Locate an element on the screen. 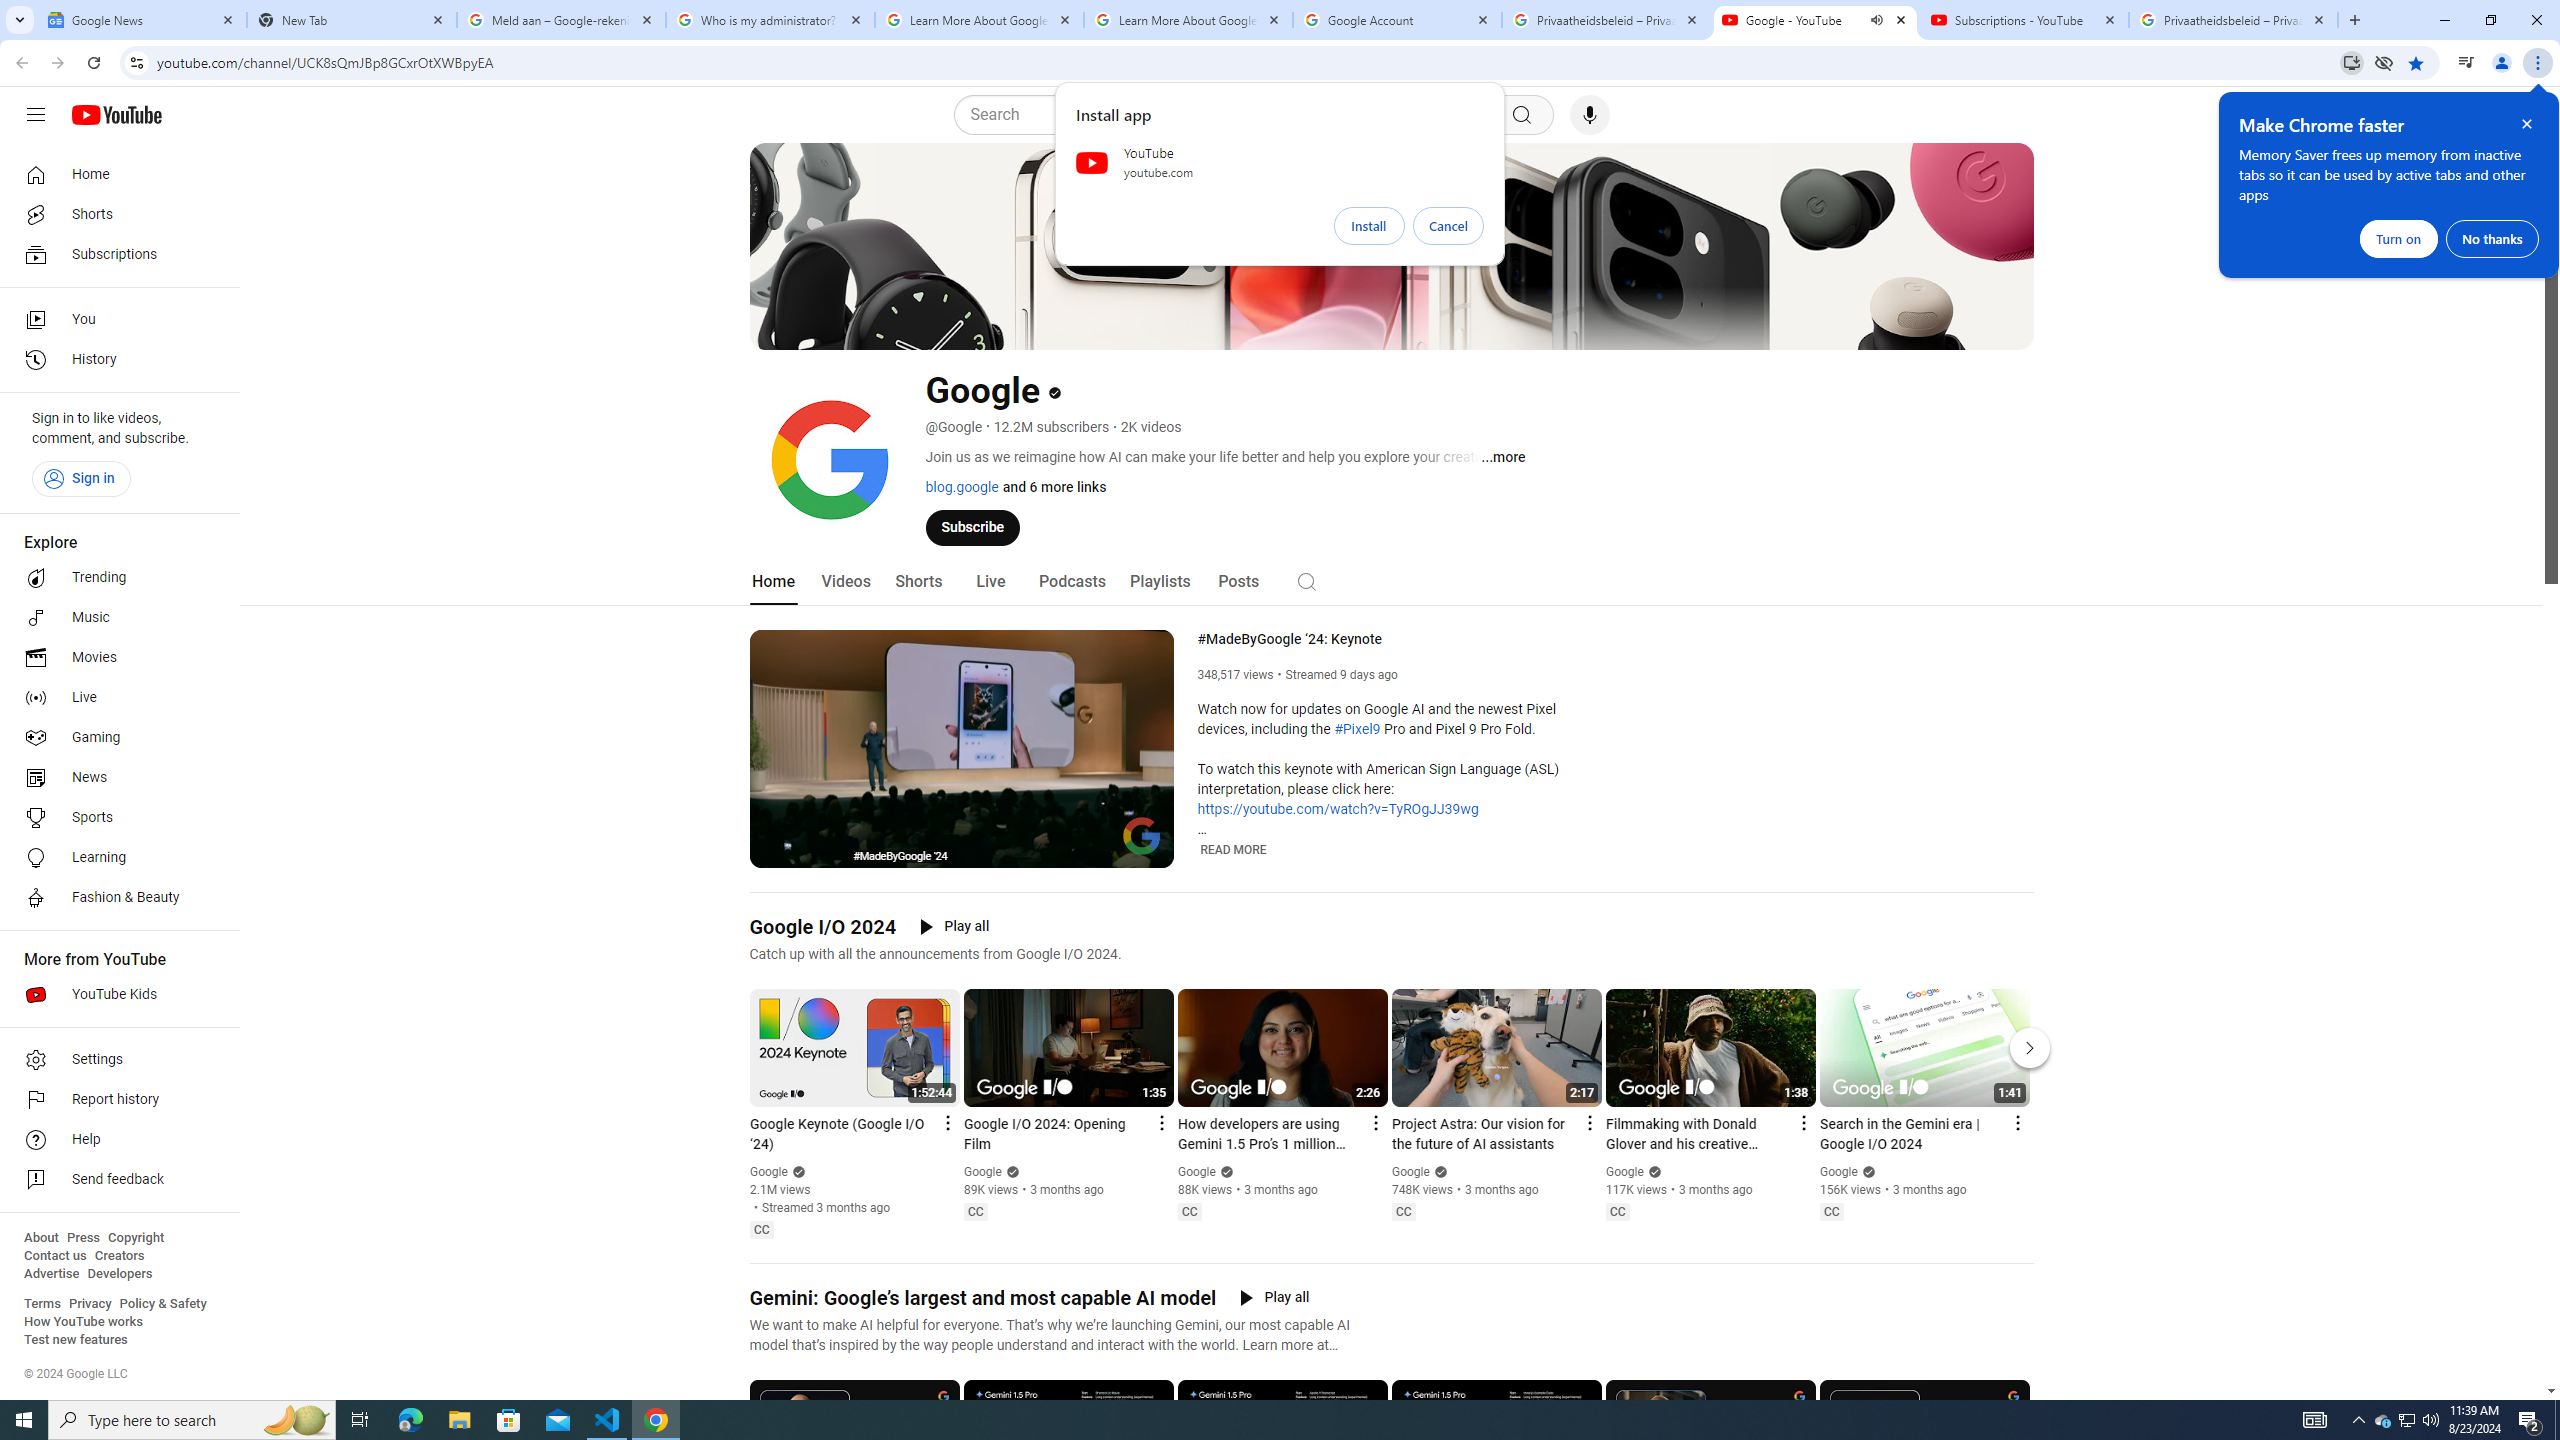 This screenshot has height=1440, width=2560. Turn on is located at coordinates (2398, 238).